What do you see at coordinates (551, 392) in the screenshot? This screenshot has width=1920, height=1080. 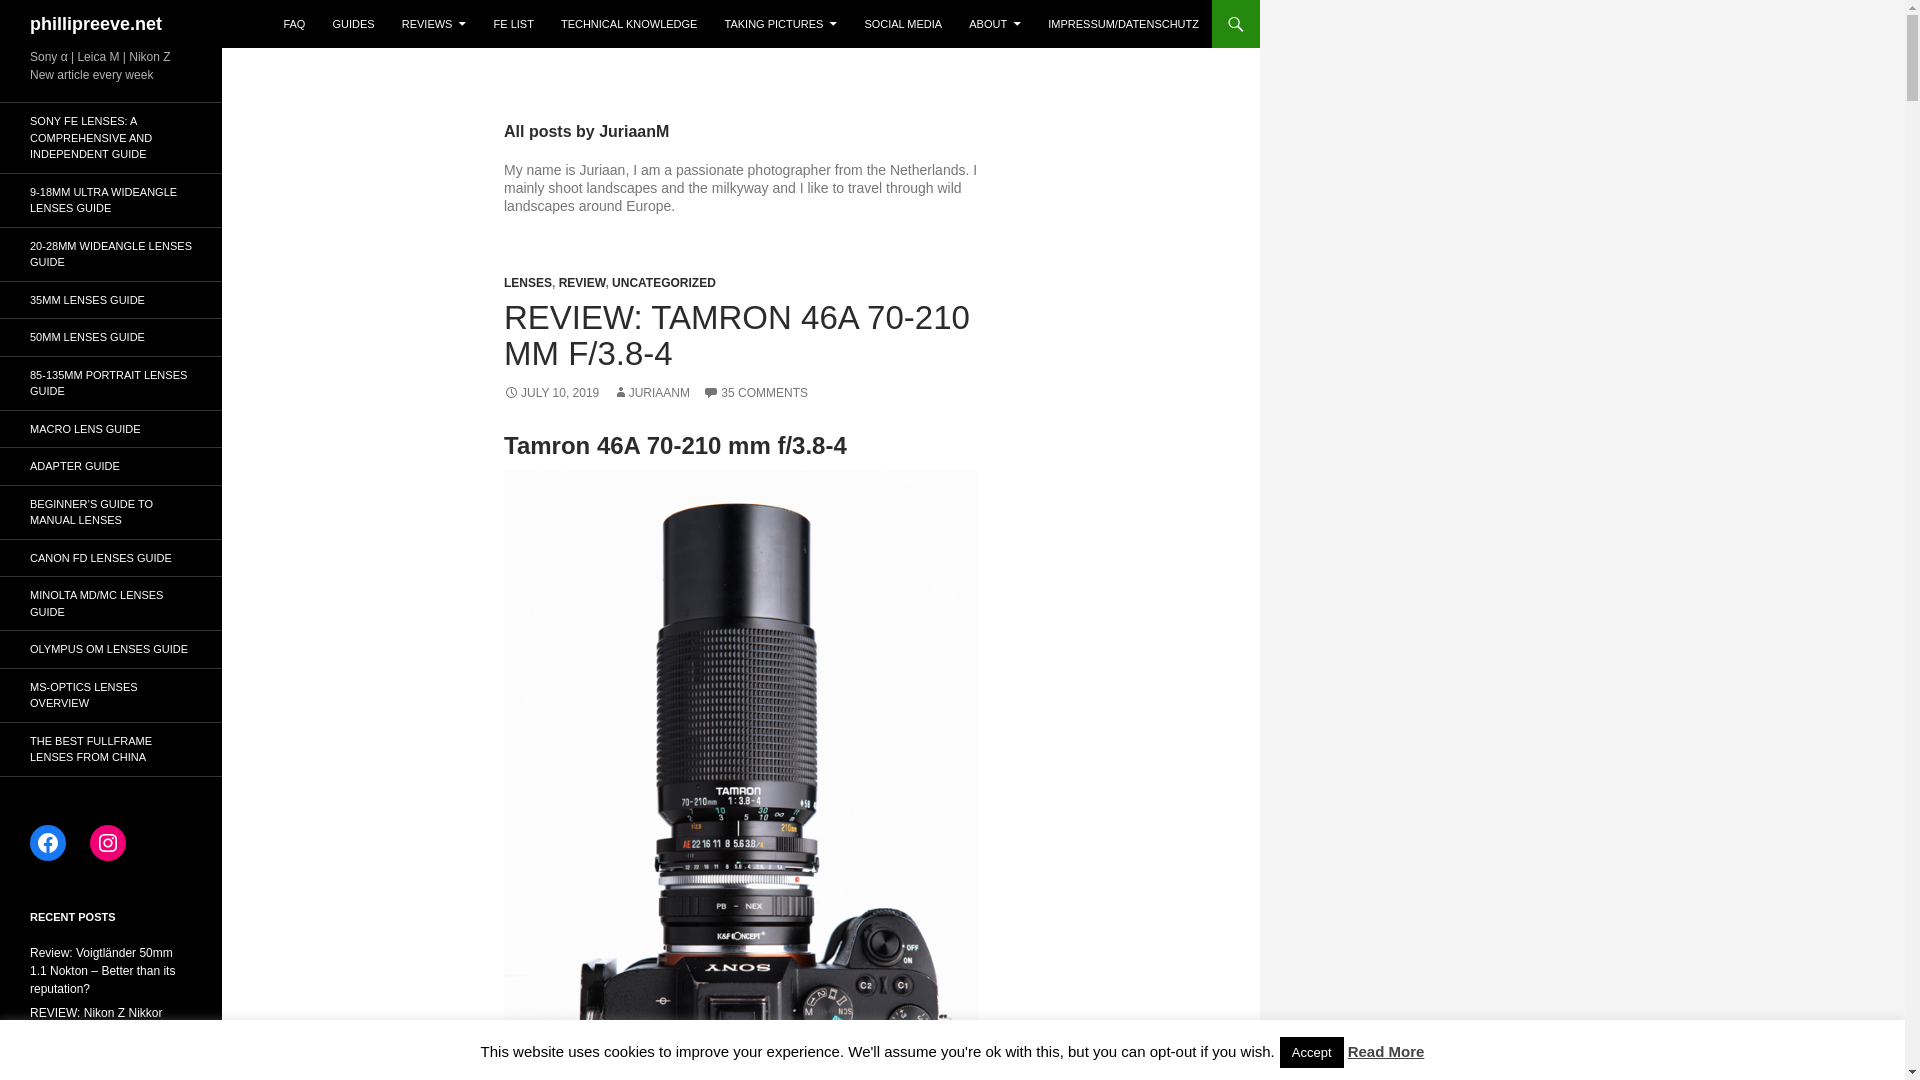 I see `JULY 10, 2019` at bounding box center [551, 392].